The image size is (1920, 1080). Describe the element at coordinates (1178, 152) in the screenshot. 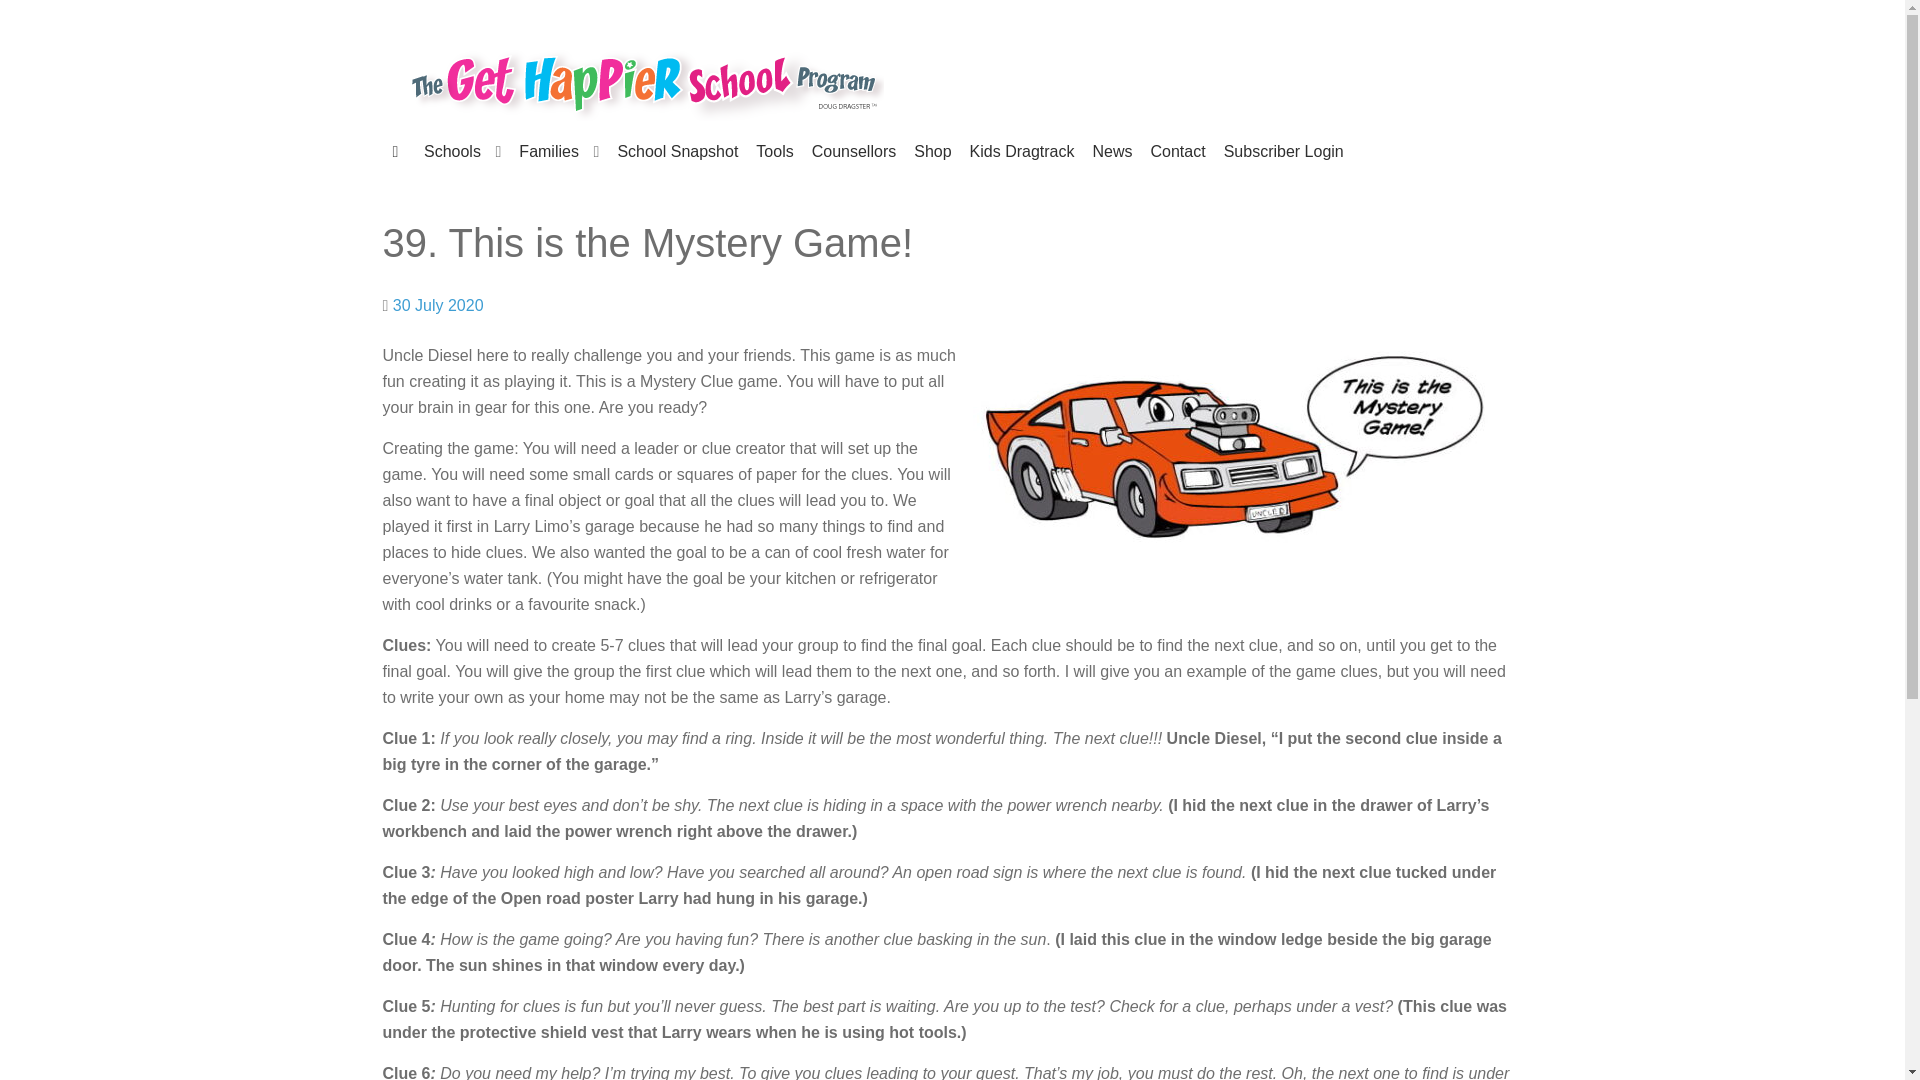

I see `Contact` at that location.